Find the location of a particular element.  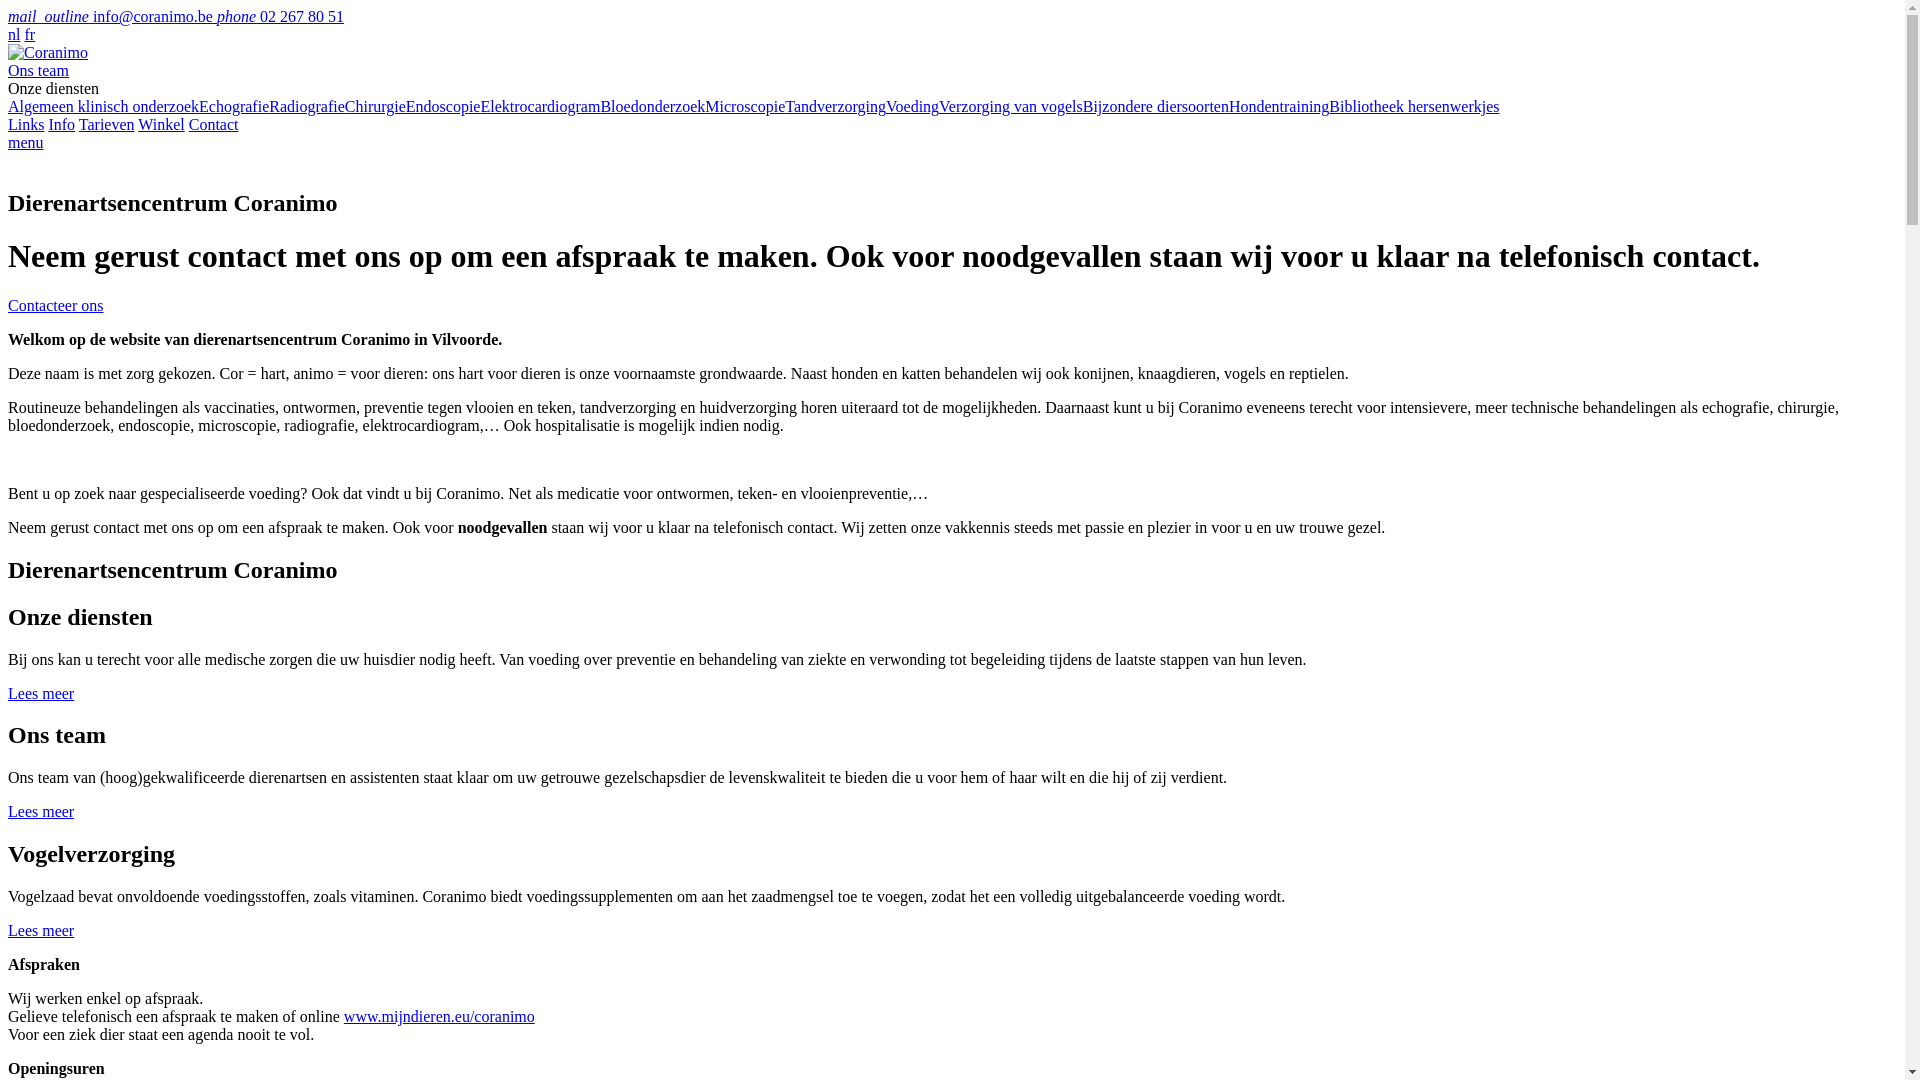

Bibliotheek hersenwerkjes is located at coordinates (1414, 106).